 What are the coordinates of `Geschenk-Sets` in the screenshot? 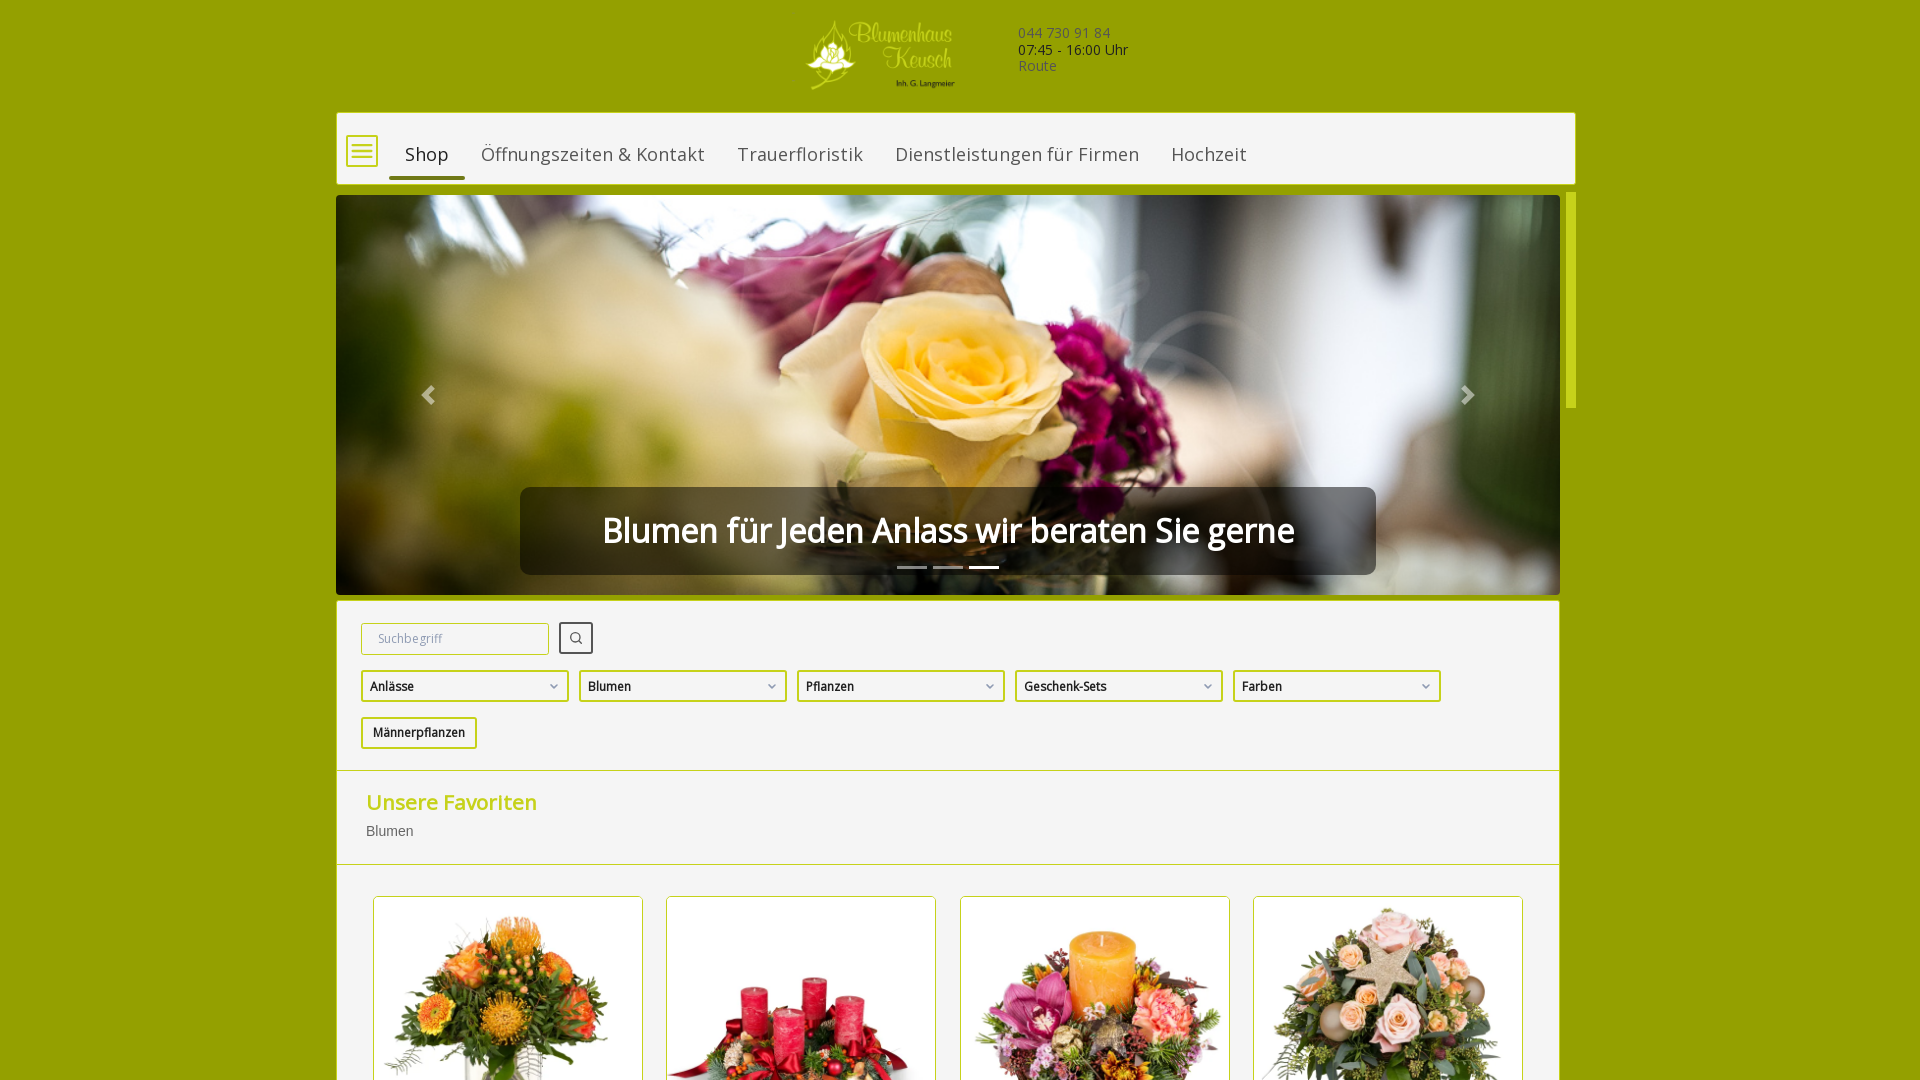 It's located at (1119, 686).